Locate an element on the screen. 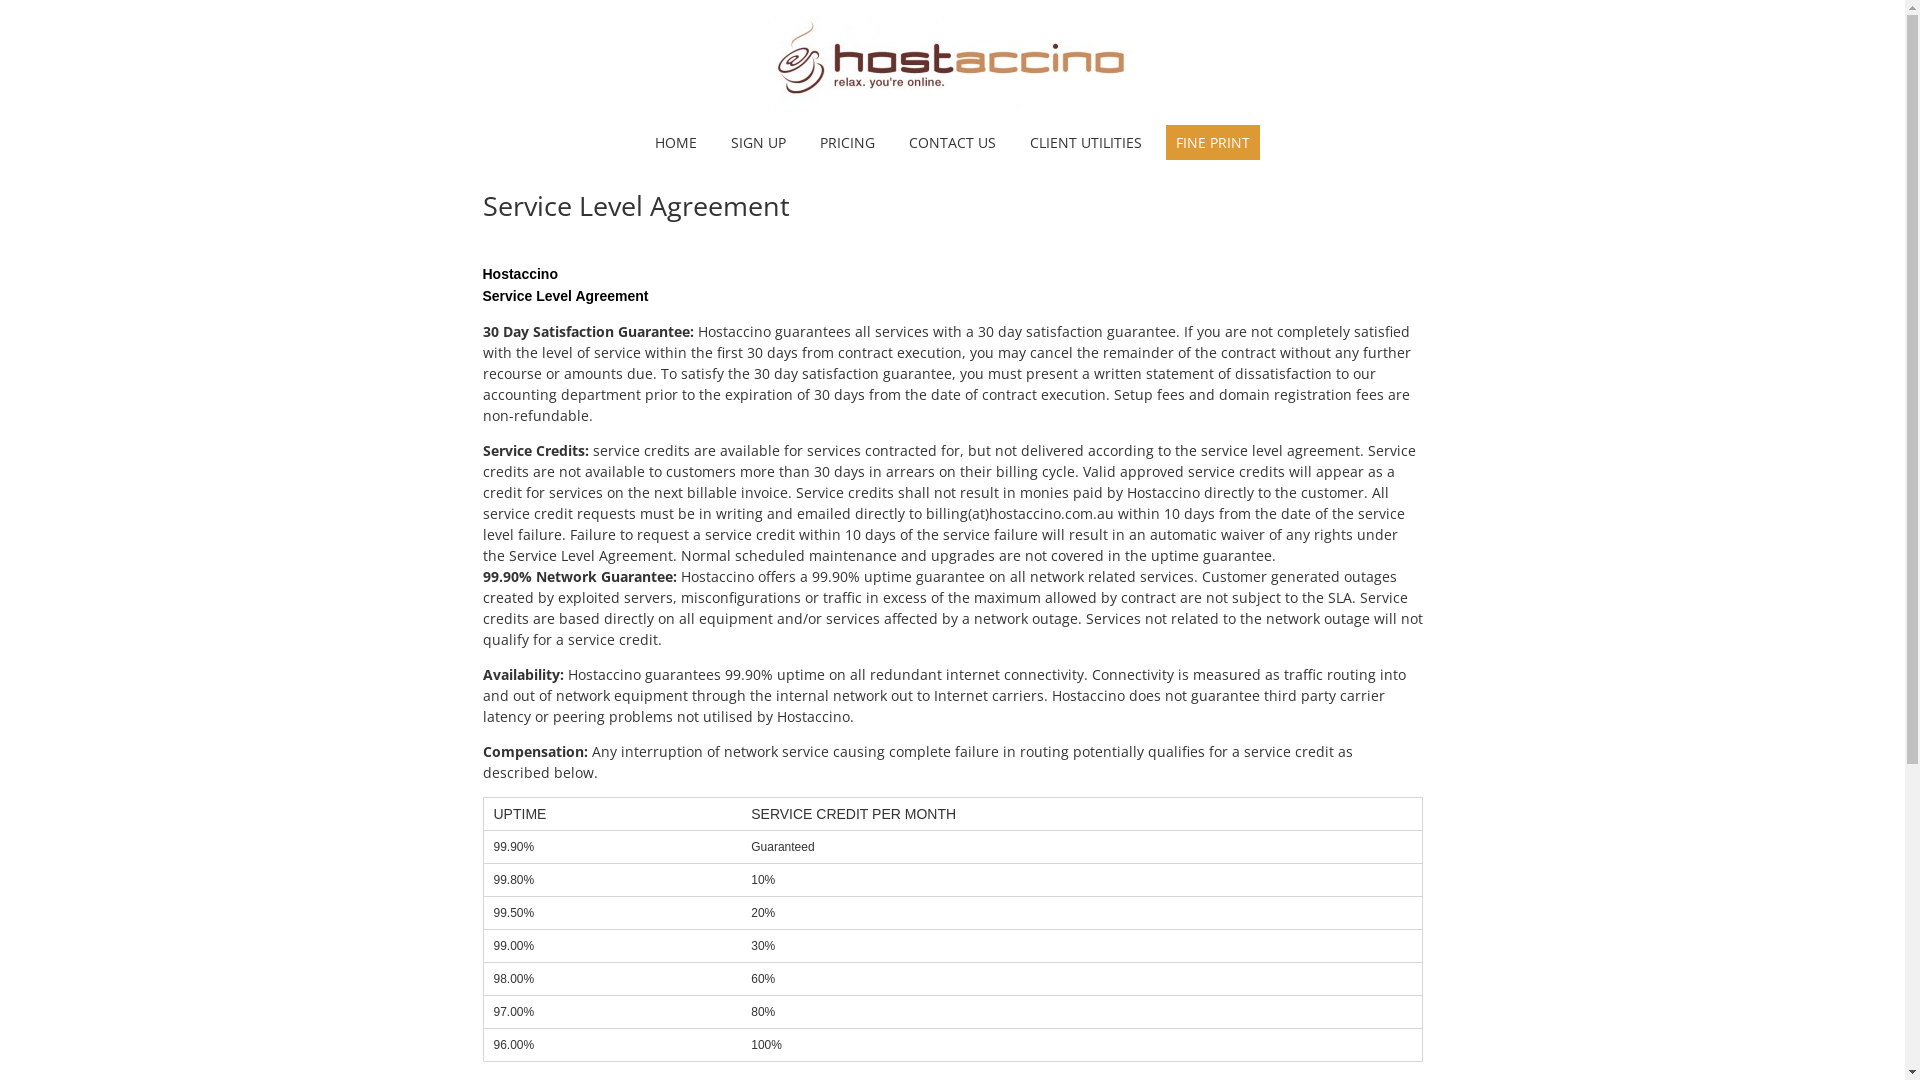 The height and width of the screenshot is (1080, 1920). PRICING is located at coordinates (848, 142).